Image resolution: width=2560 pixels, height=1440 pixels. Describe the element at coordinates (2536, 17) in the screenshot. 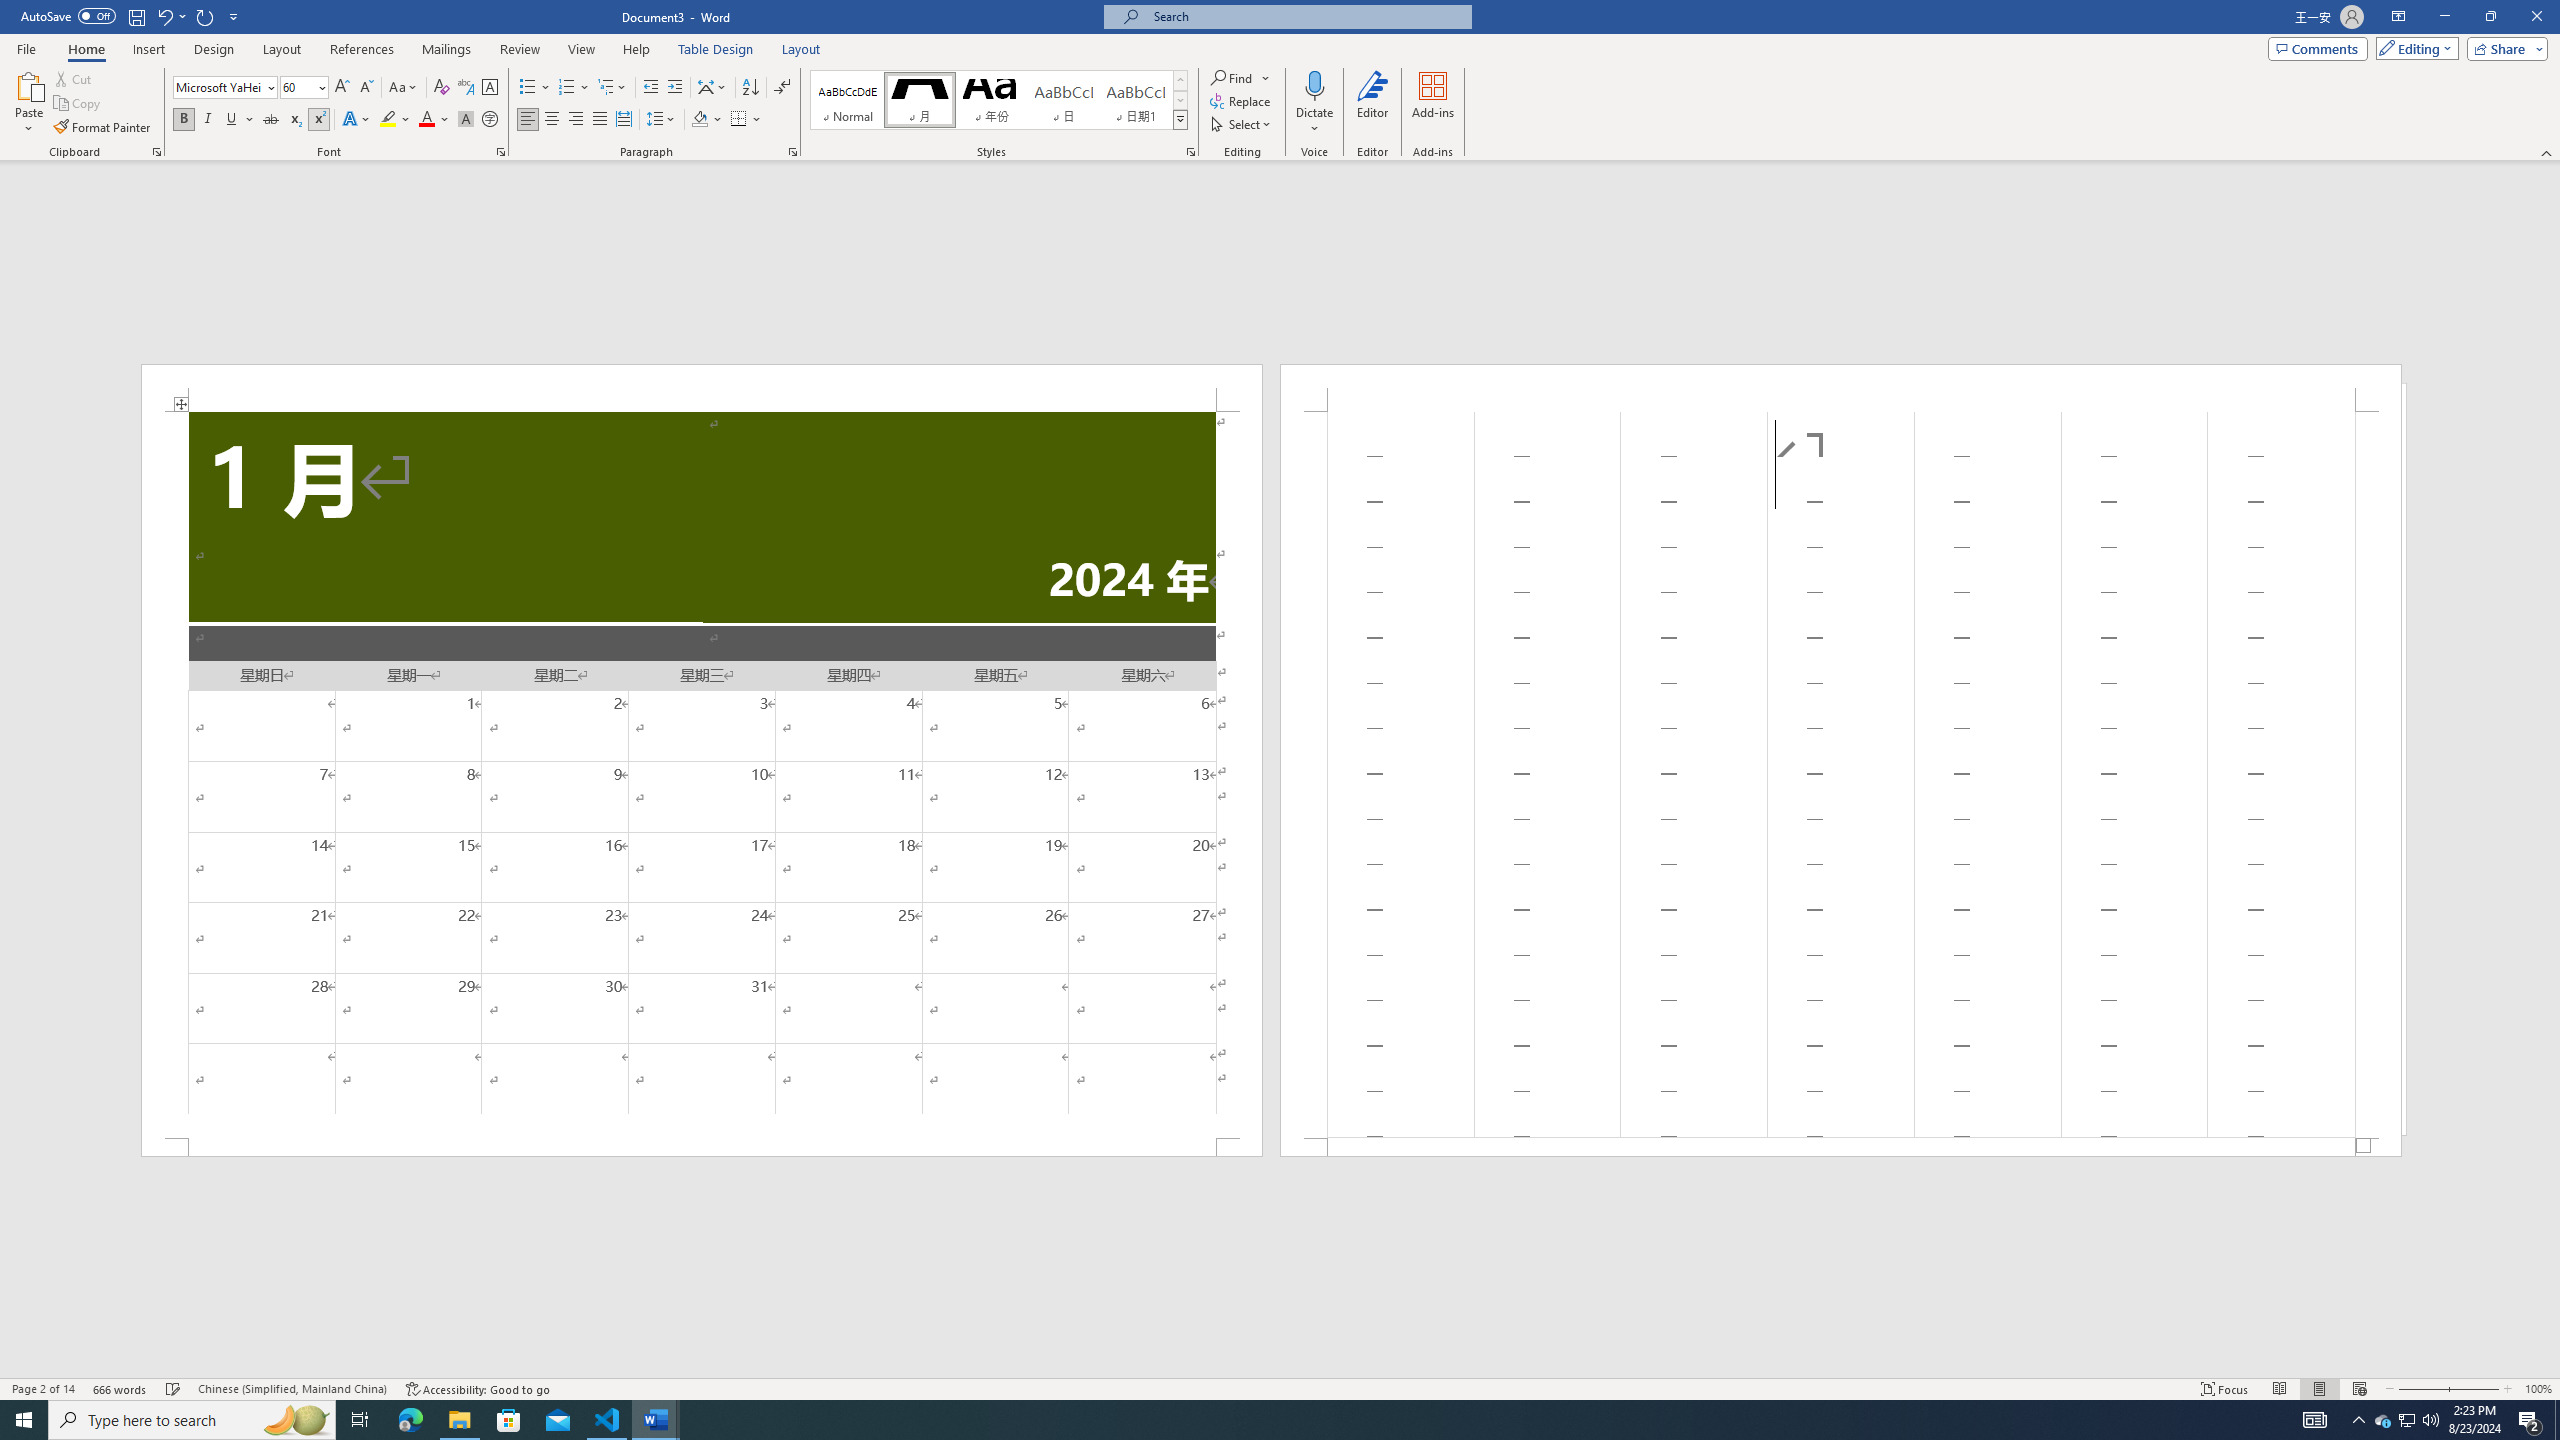

I see `Close` at that location.